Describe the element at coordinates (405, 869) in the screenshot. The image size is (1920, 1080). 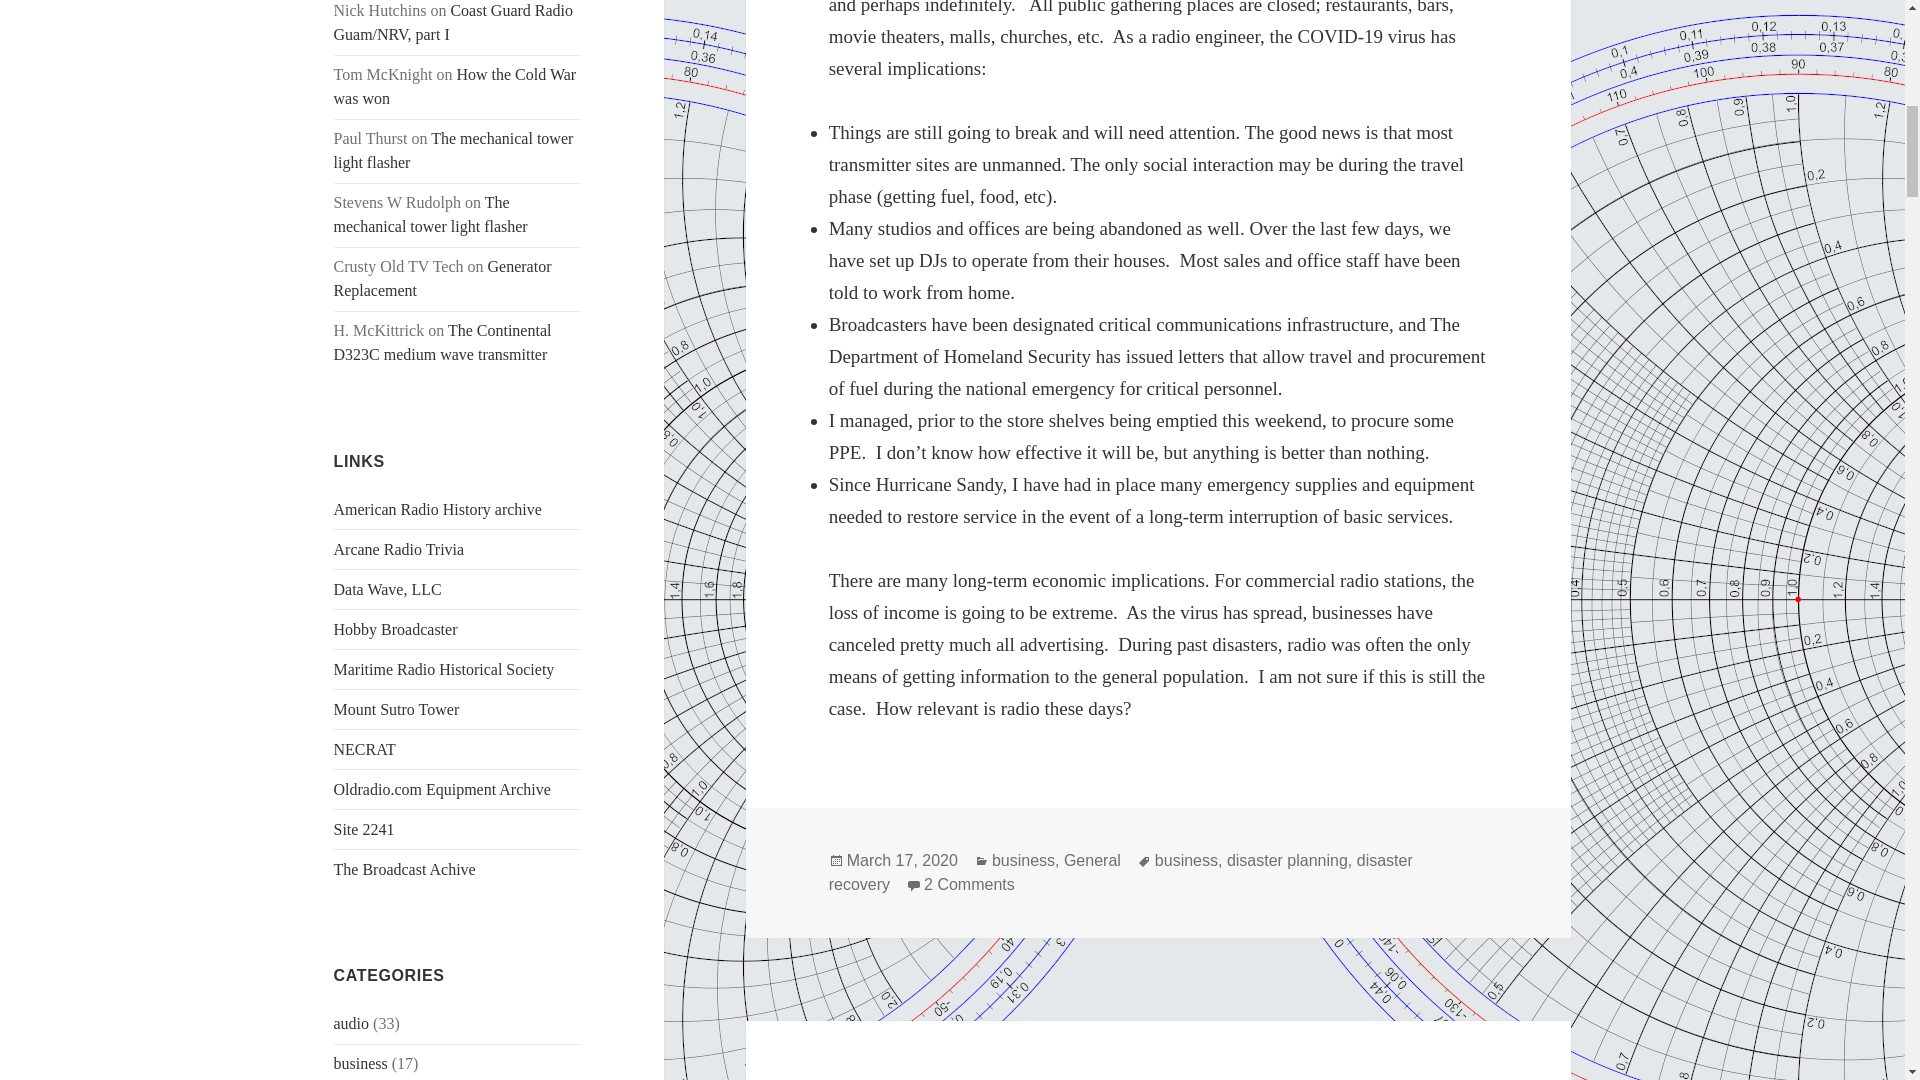
I see `The Broadcast Achive` at that location.